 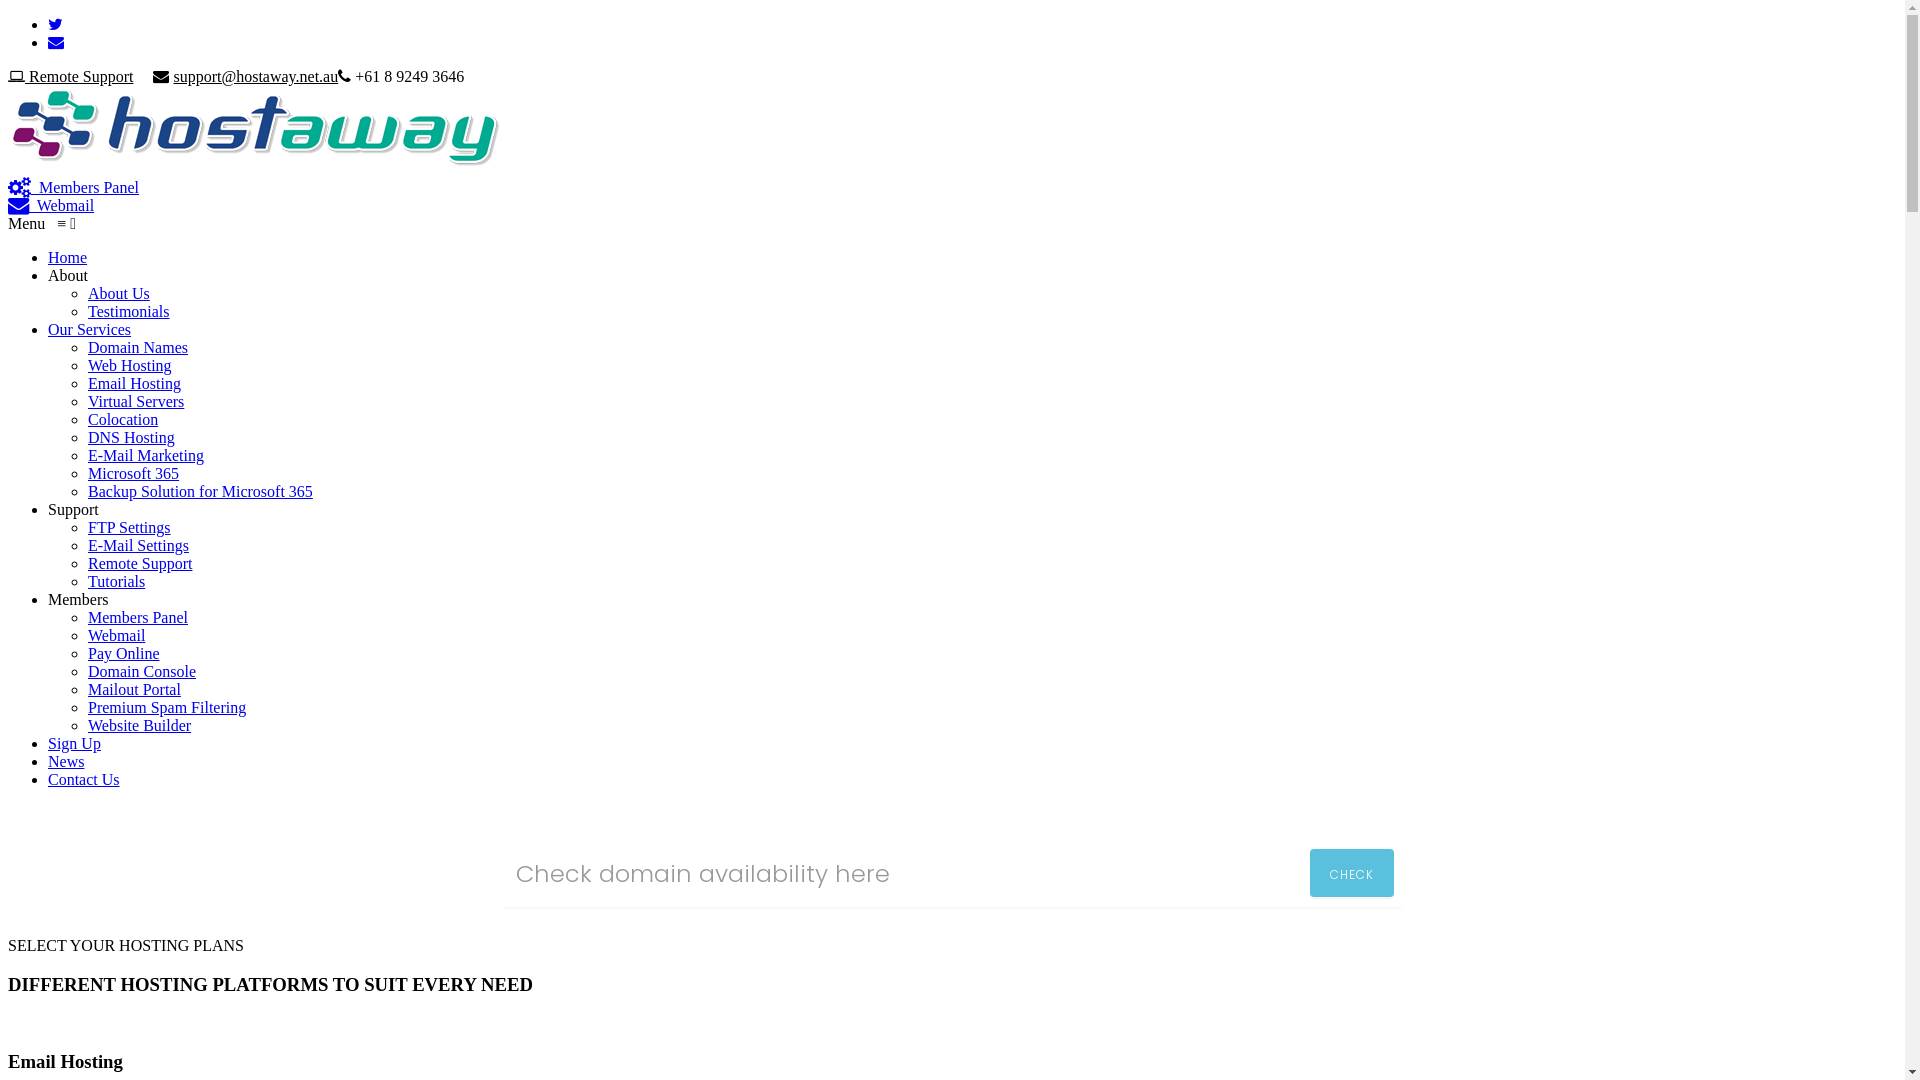 What do you see at coordinates (119, 294) in the screenshot?
I see `About Us` at bounding box center [119, 294].